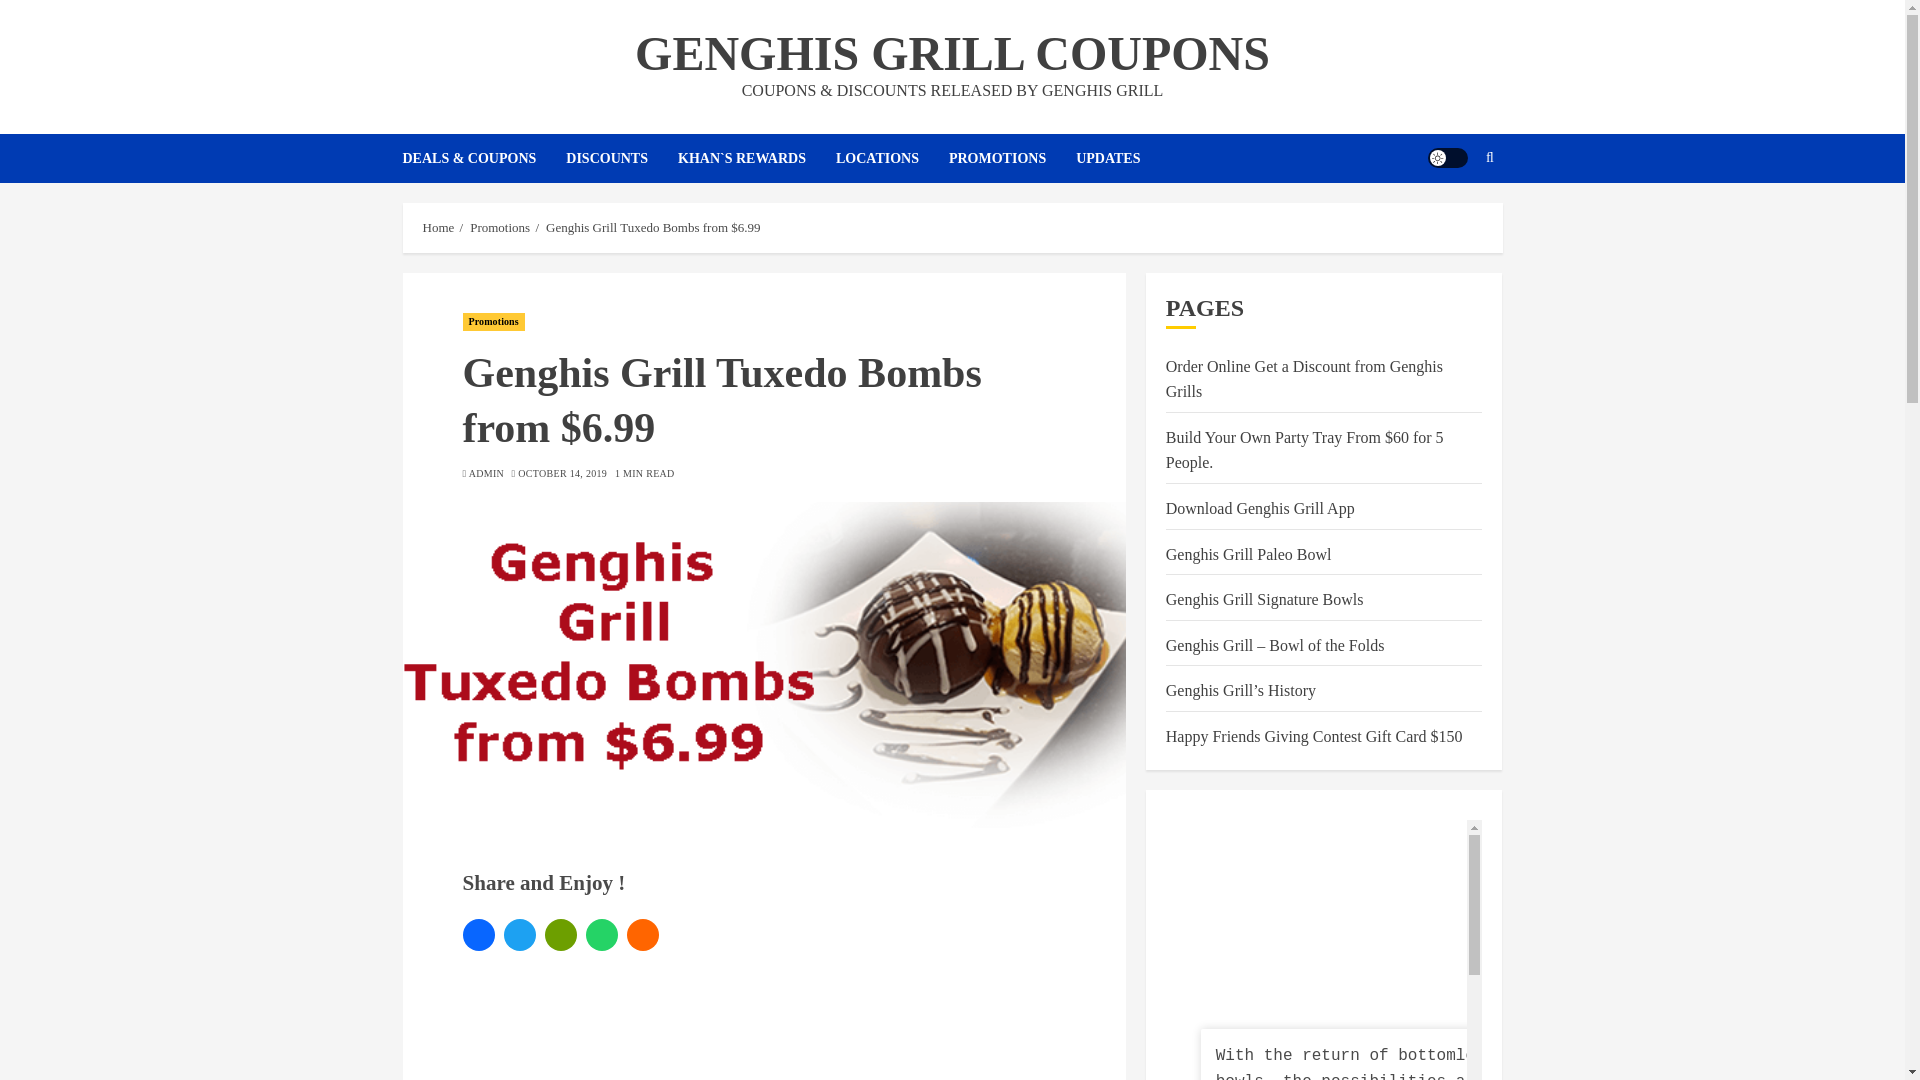 This screenshot has width=1920, height=1080. What do you see at coordinates (642, 935) in the screenshot?
I see `More share links` at bounding box center [642, 935].